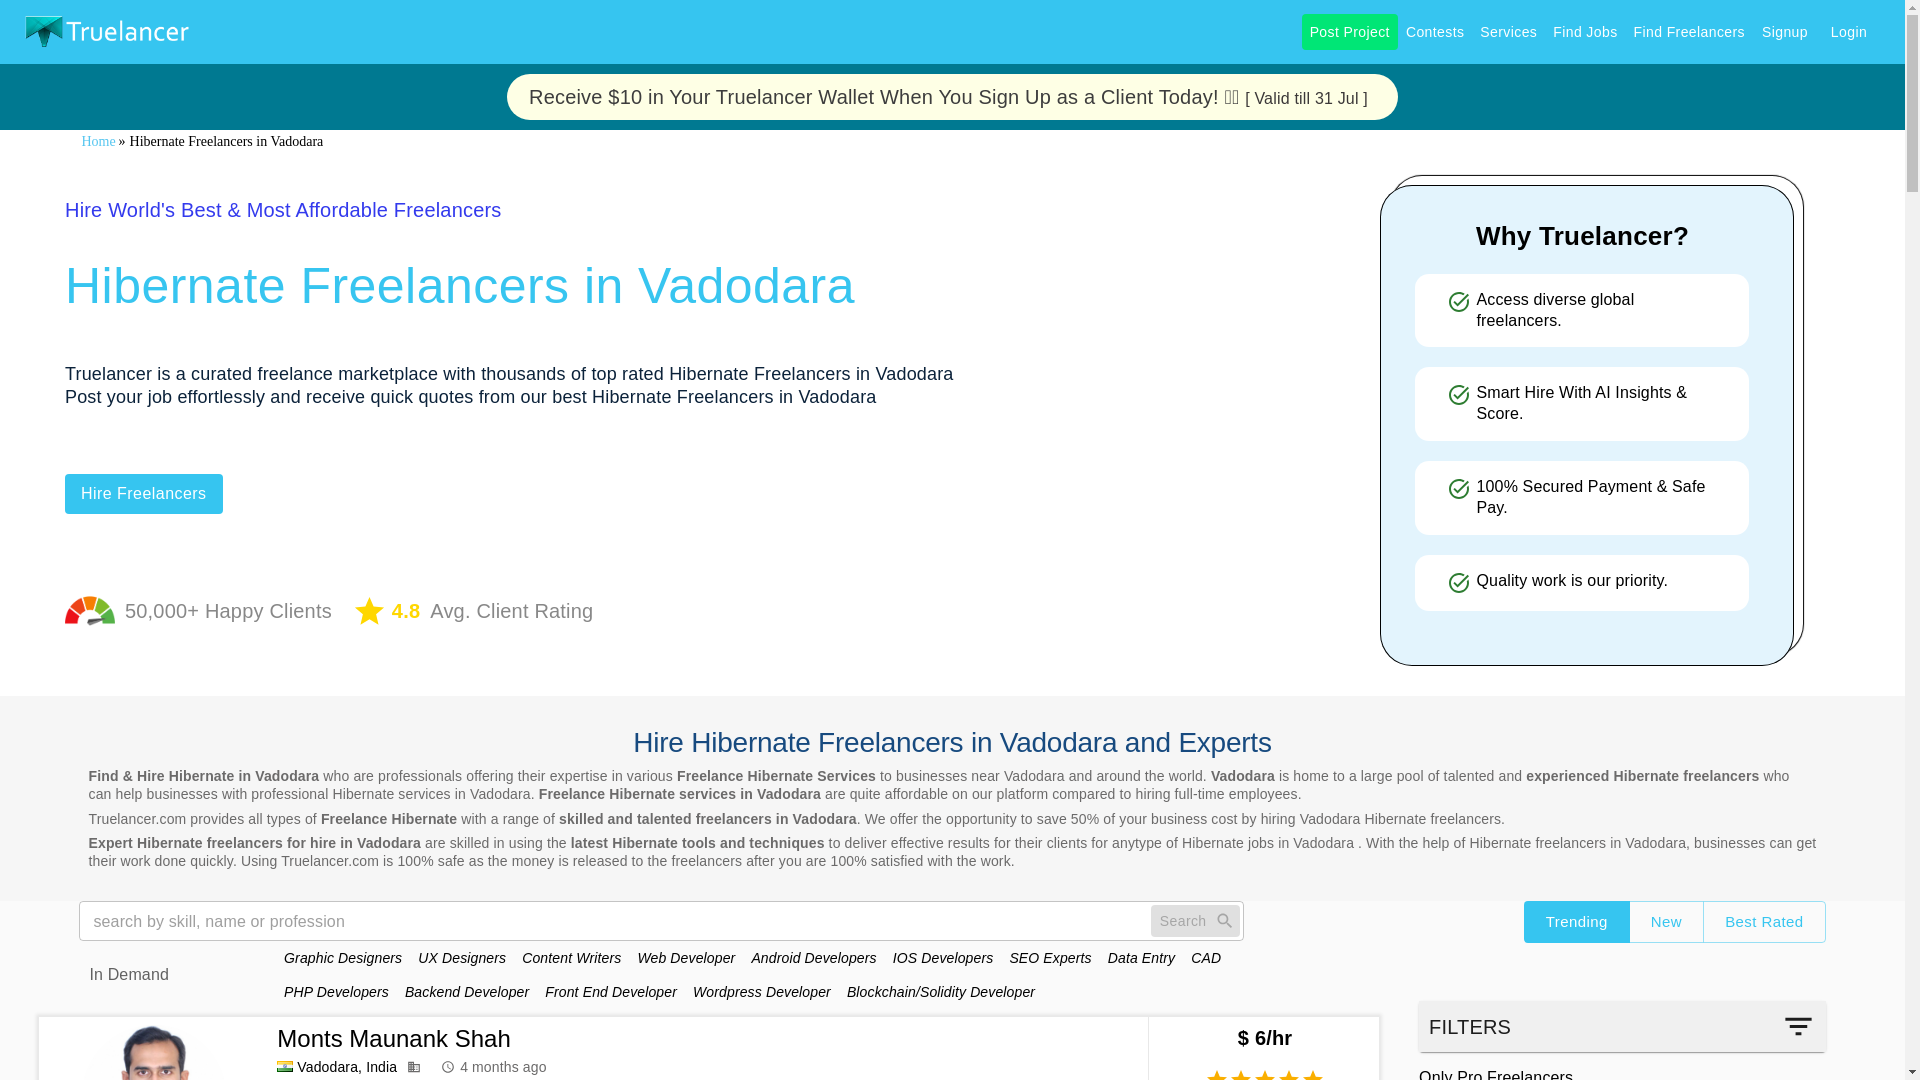 The width and height of the screenshot is (1920, 1080). Describe the element at coordinates (98, 142) in the screenshot. I see `Home` at that location.